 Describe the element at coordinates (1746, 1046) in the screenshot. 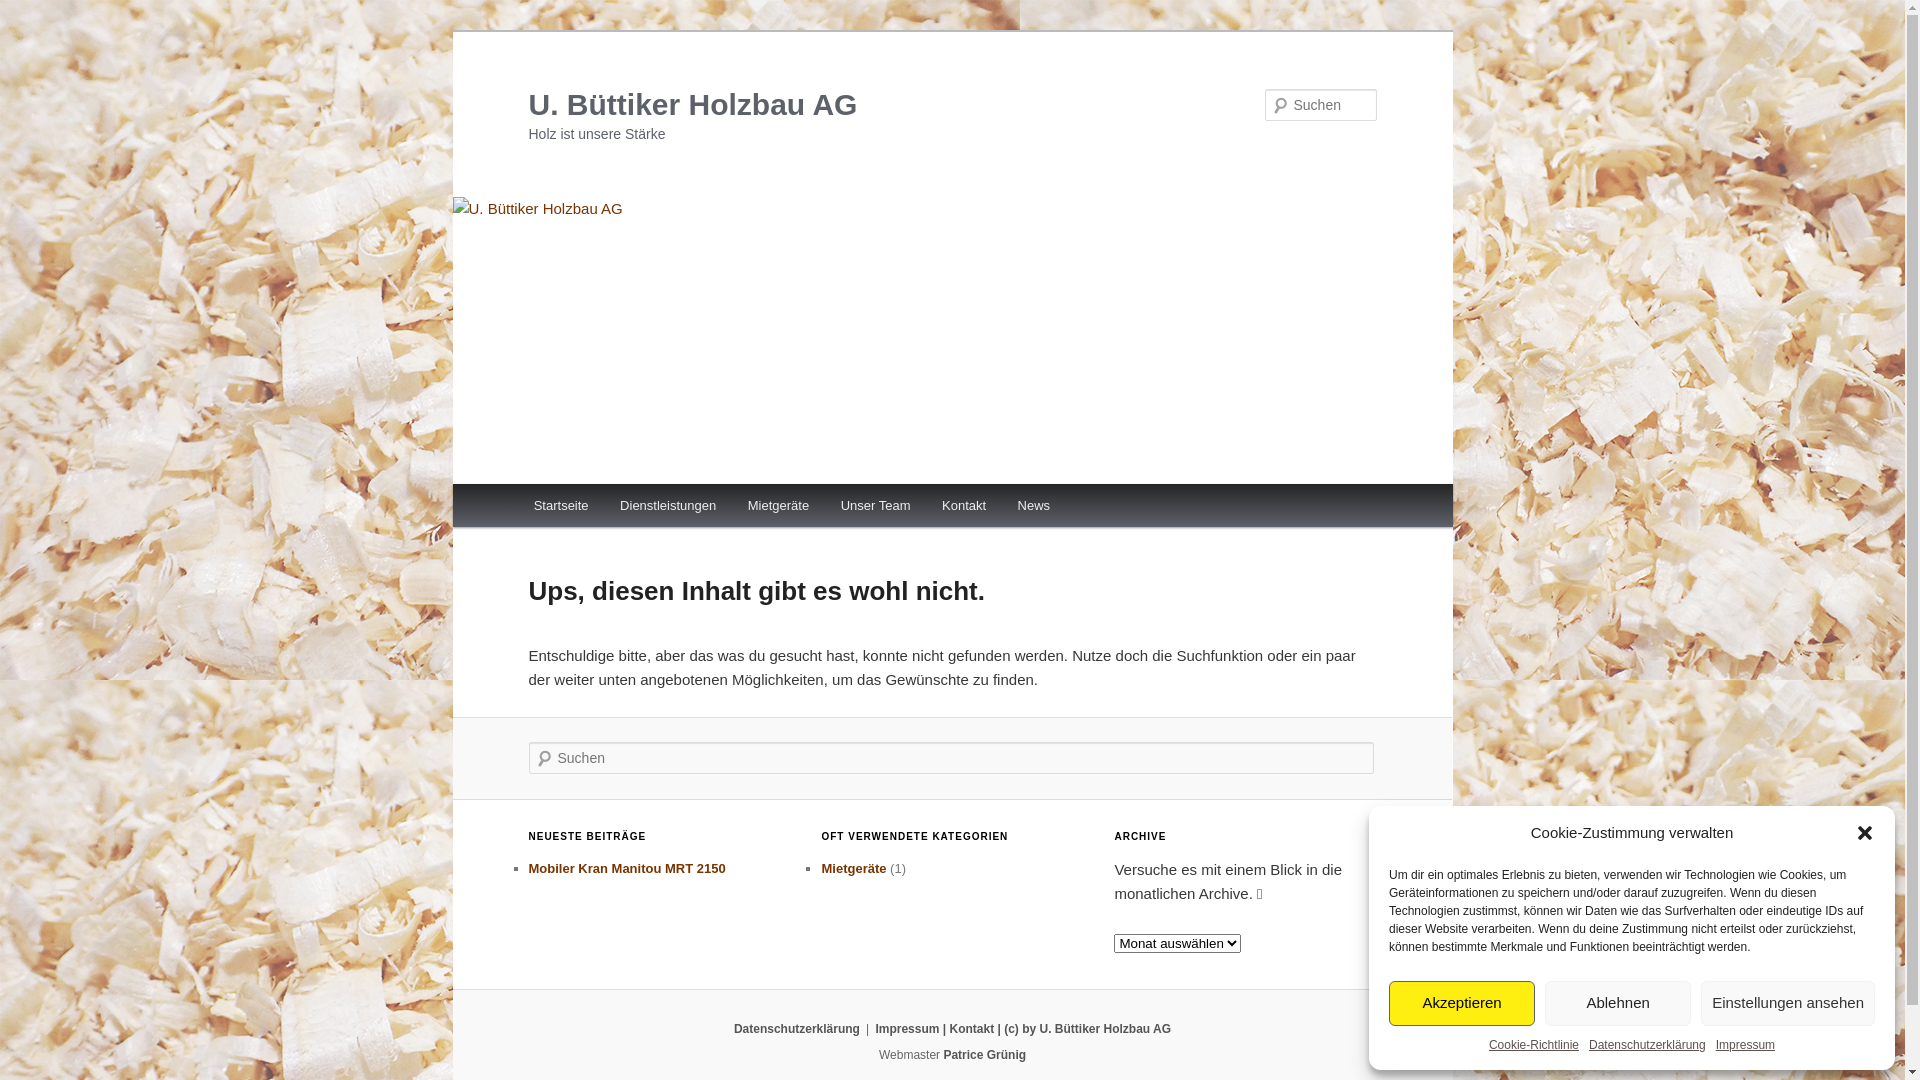

I see `Impressum` at that location.